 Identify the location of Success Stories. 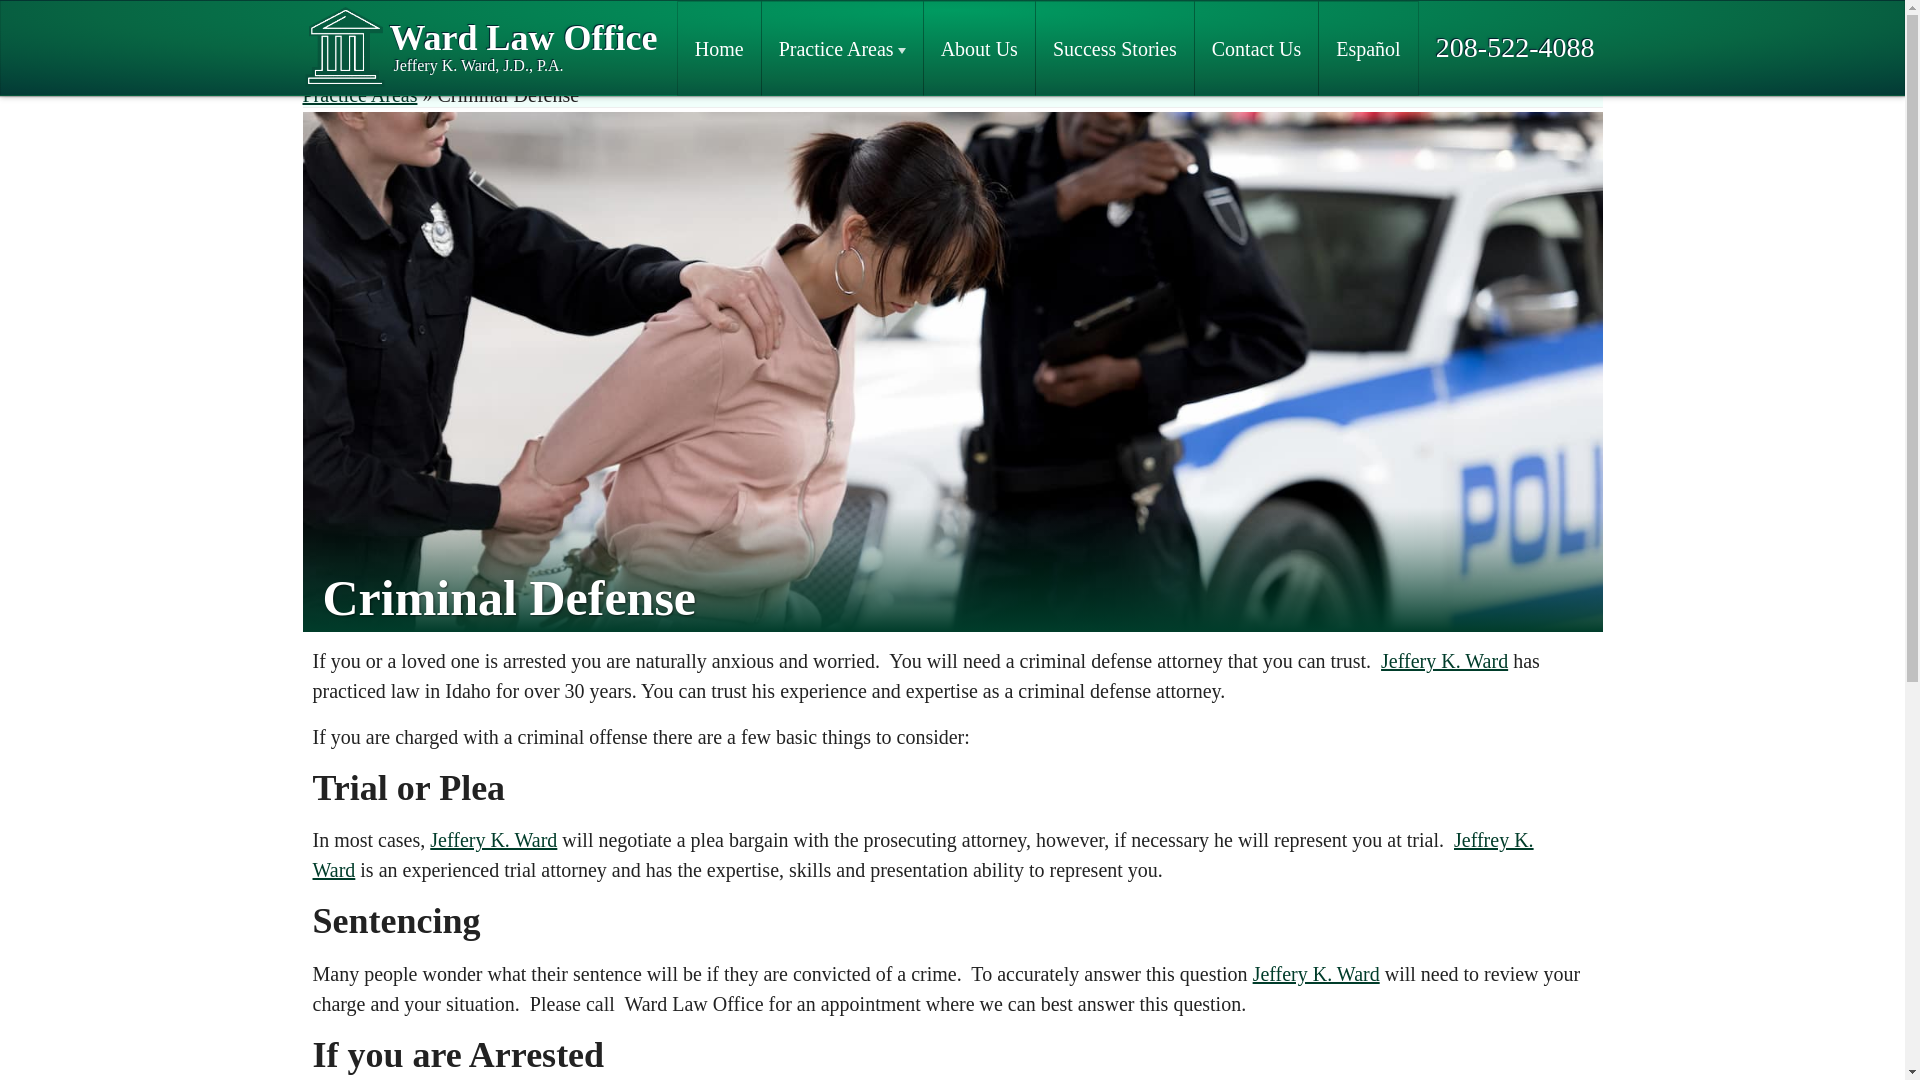
(1316, 974).